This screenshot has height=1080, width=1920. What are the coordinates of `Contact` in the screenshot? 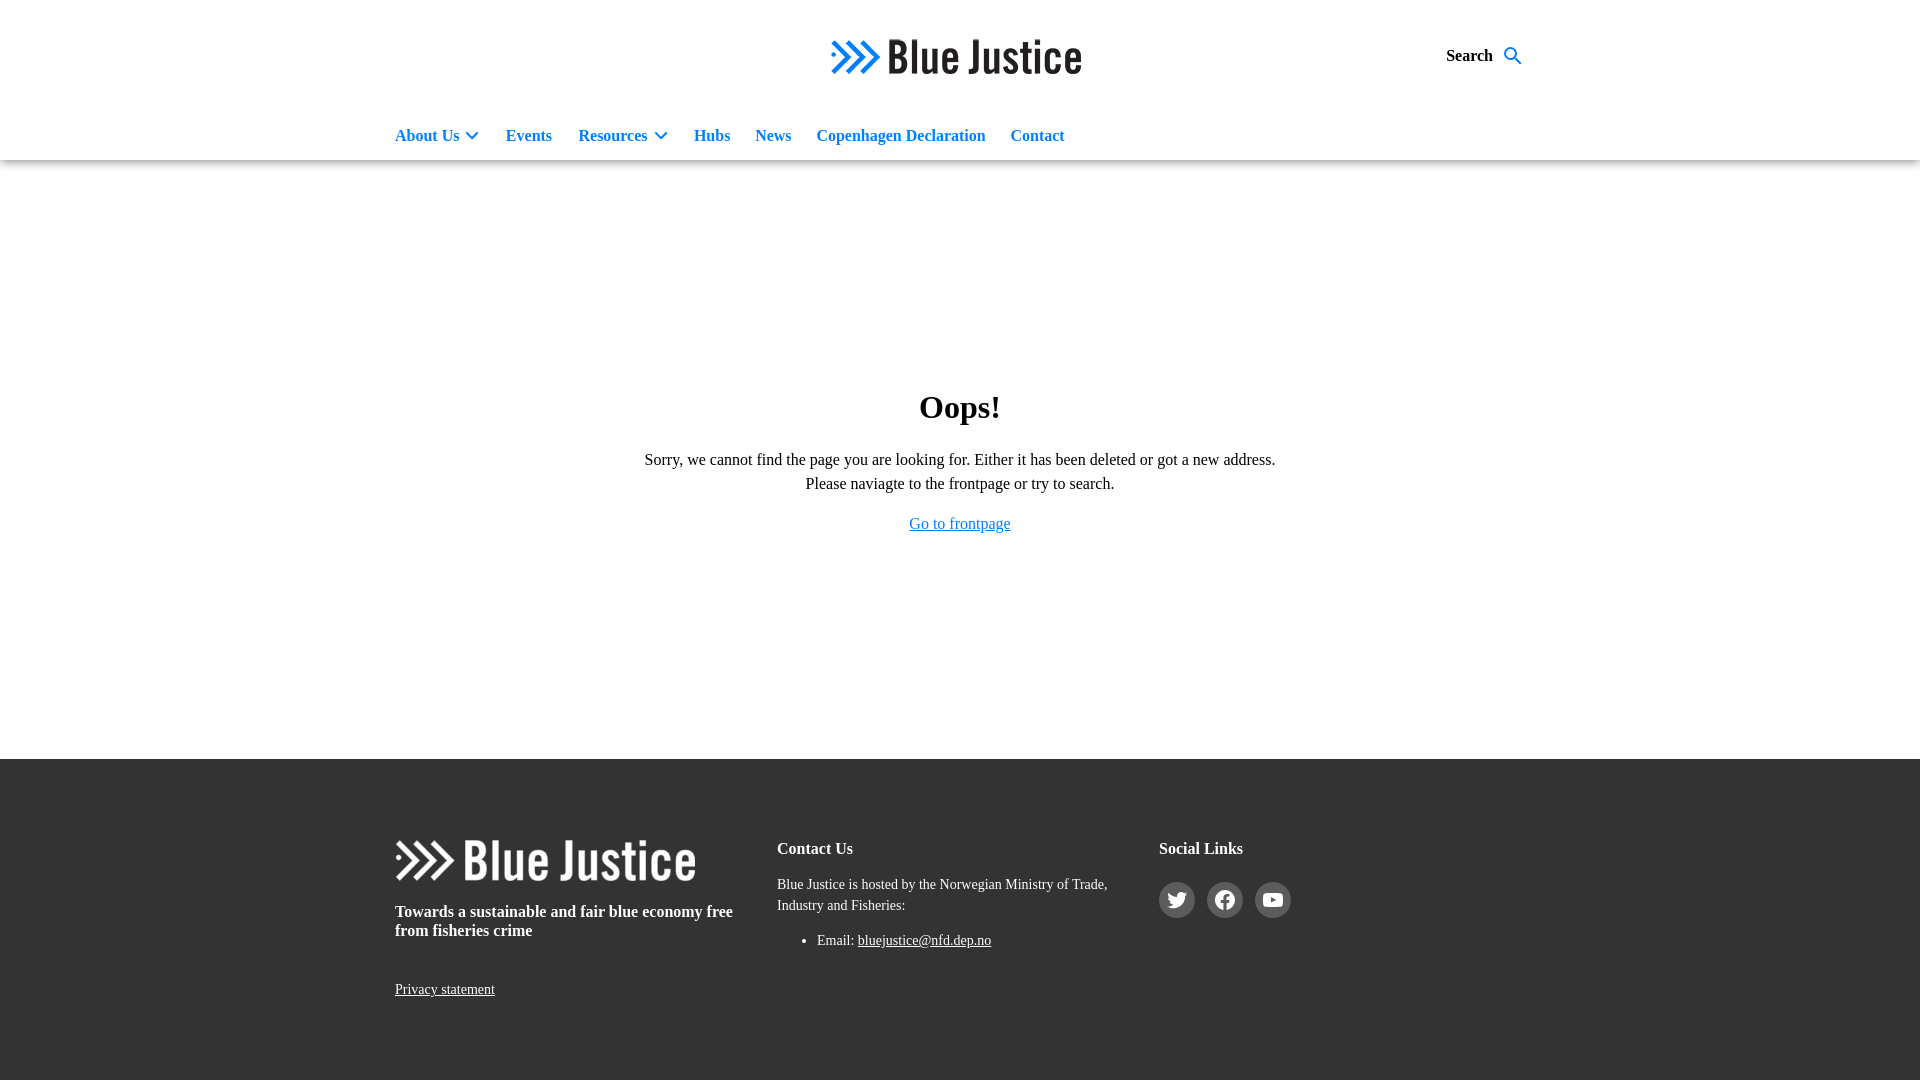 It's located at (1038, 136).